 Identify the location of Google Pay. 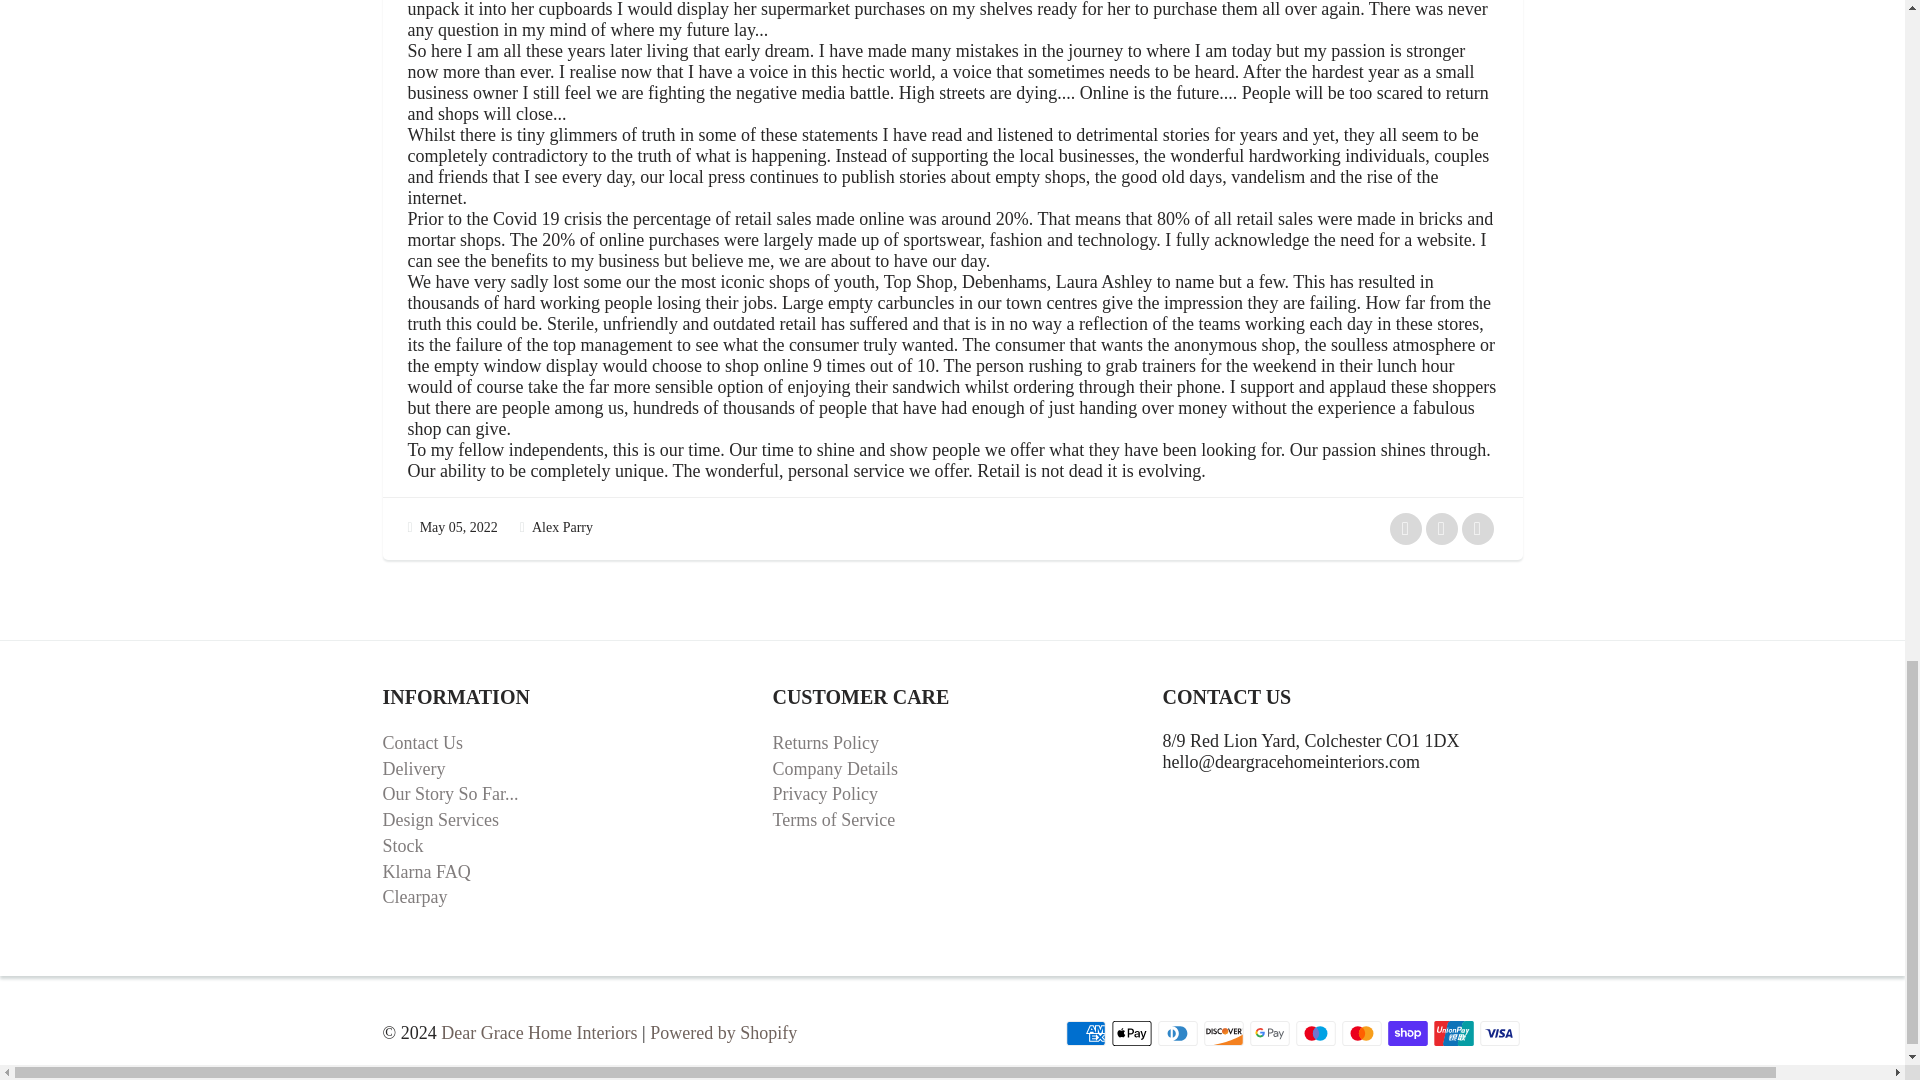
(1270, 1033).